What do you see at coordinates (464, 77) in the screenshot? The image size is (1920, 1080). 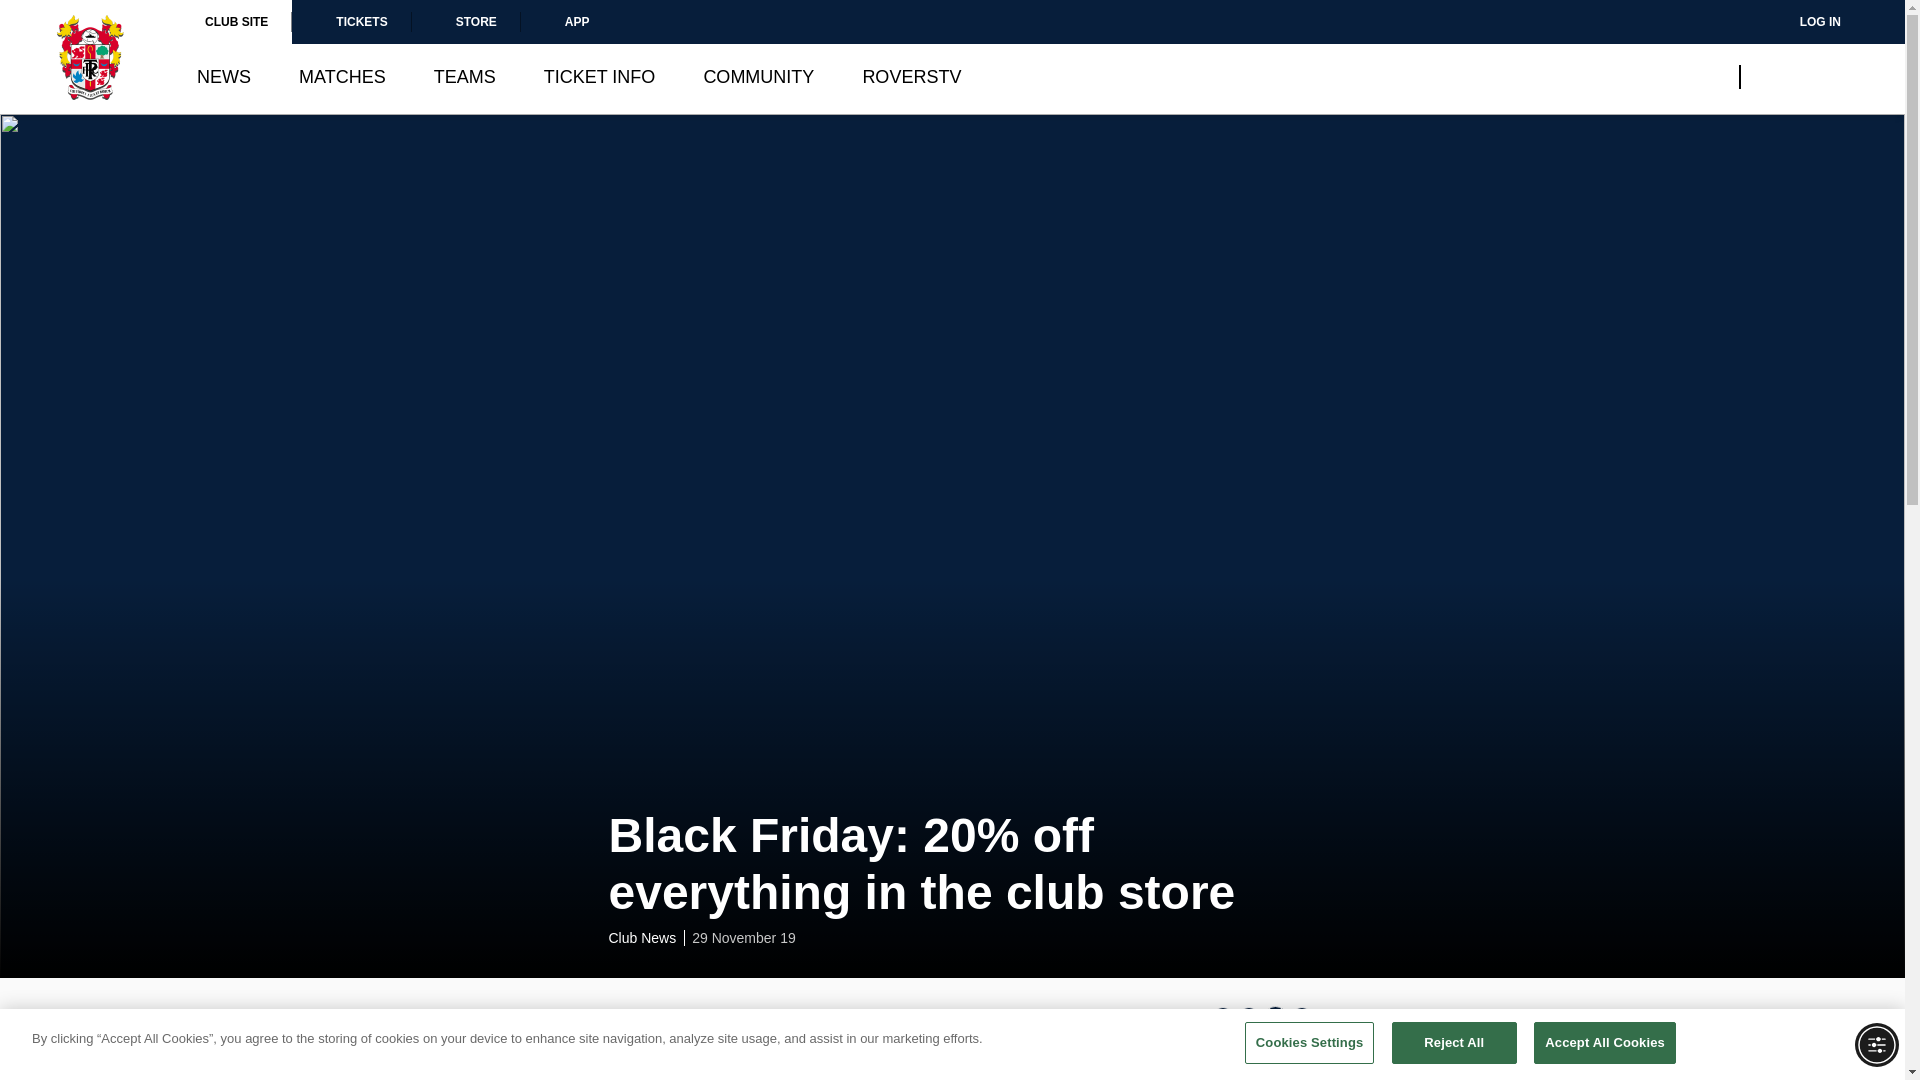 I see `TEAMS` at bounding box center [464, 77].